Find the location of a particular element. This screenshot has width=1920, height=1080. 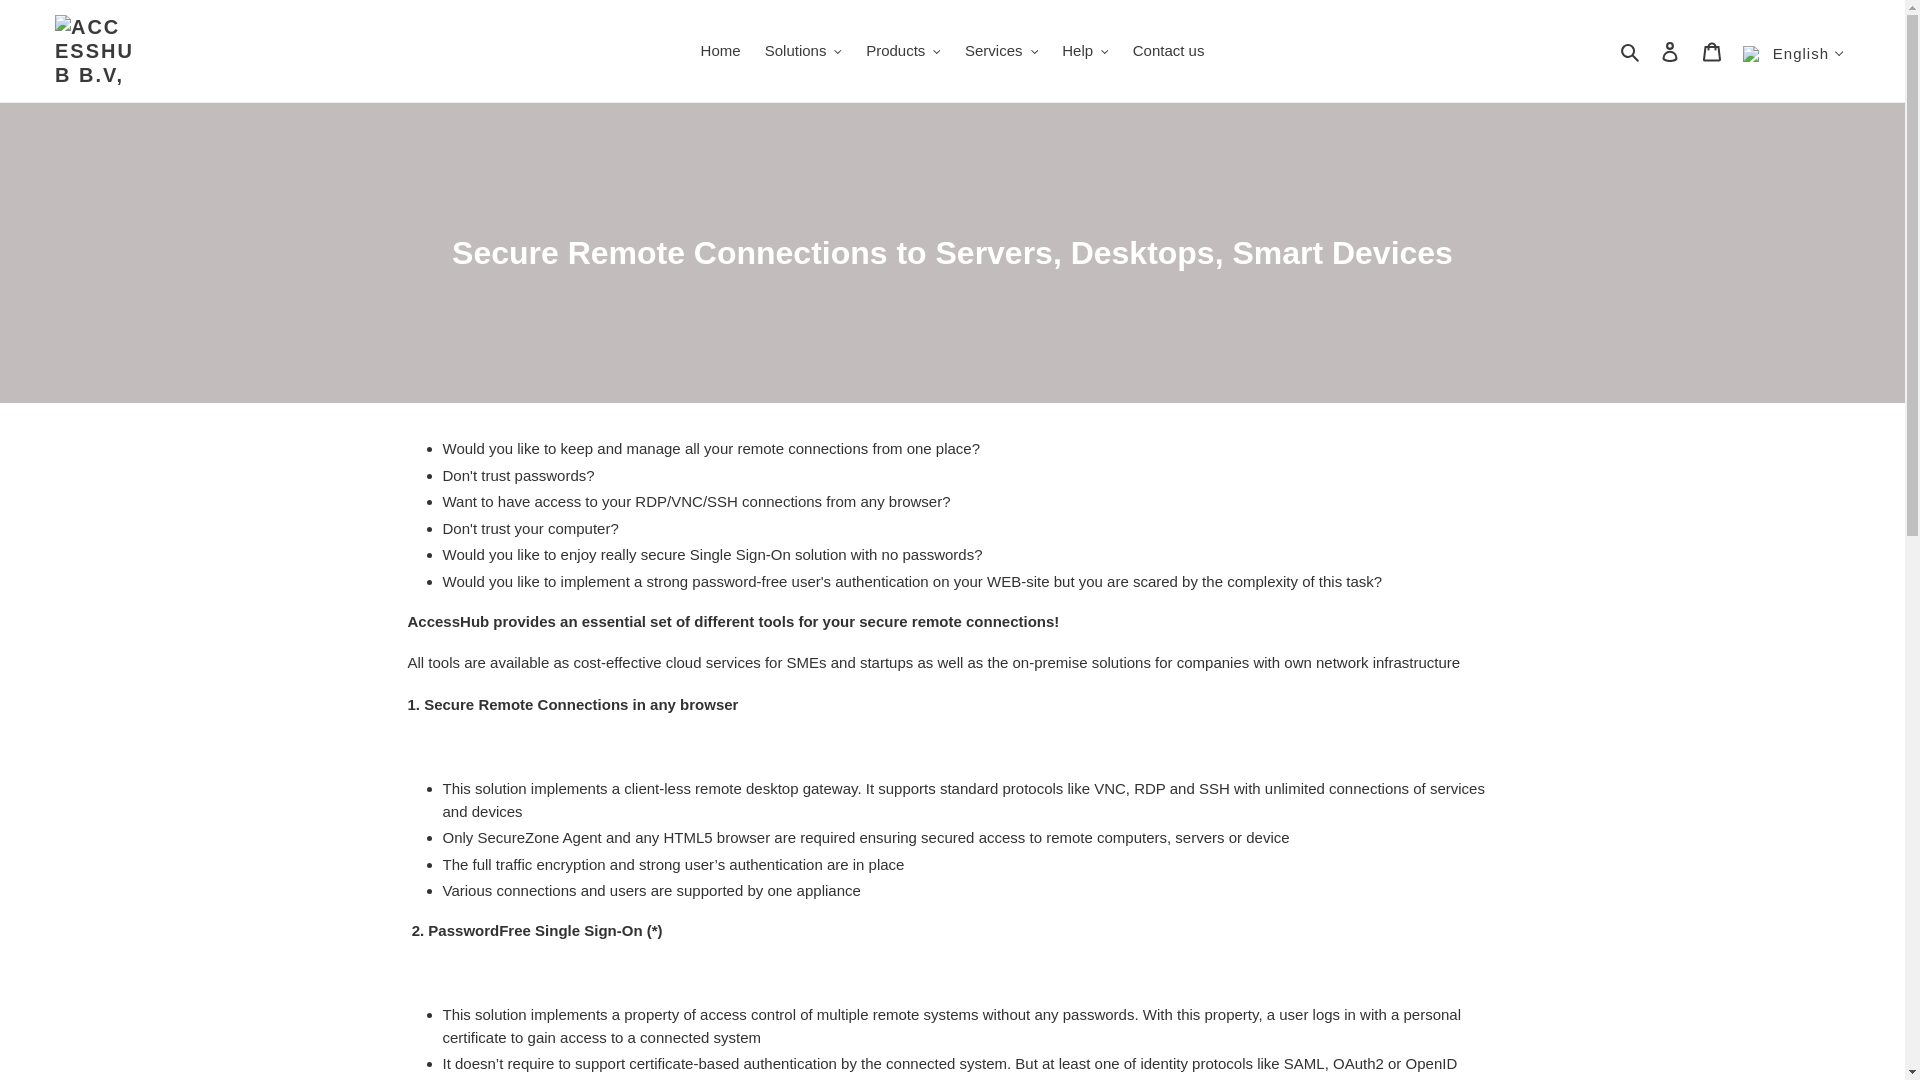

Solutions is located at coordinates (803, 50).